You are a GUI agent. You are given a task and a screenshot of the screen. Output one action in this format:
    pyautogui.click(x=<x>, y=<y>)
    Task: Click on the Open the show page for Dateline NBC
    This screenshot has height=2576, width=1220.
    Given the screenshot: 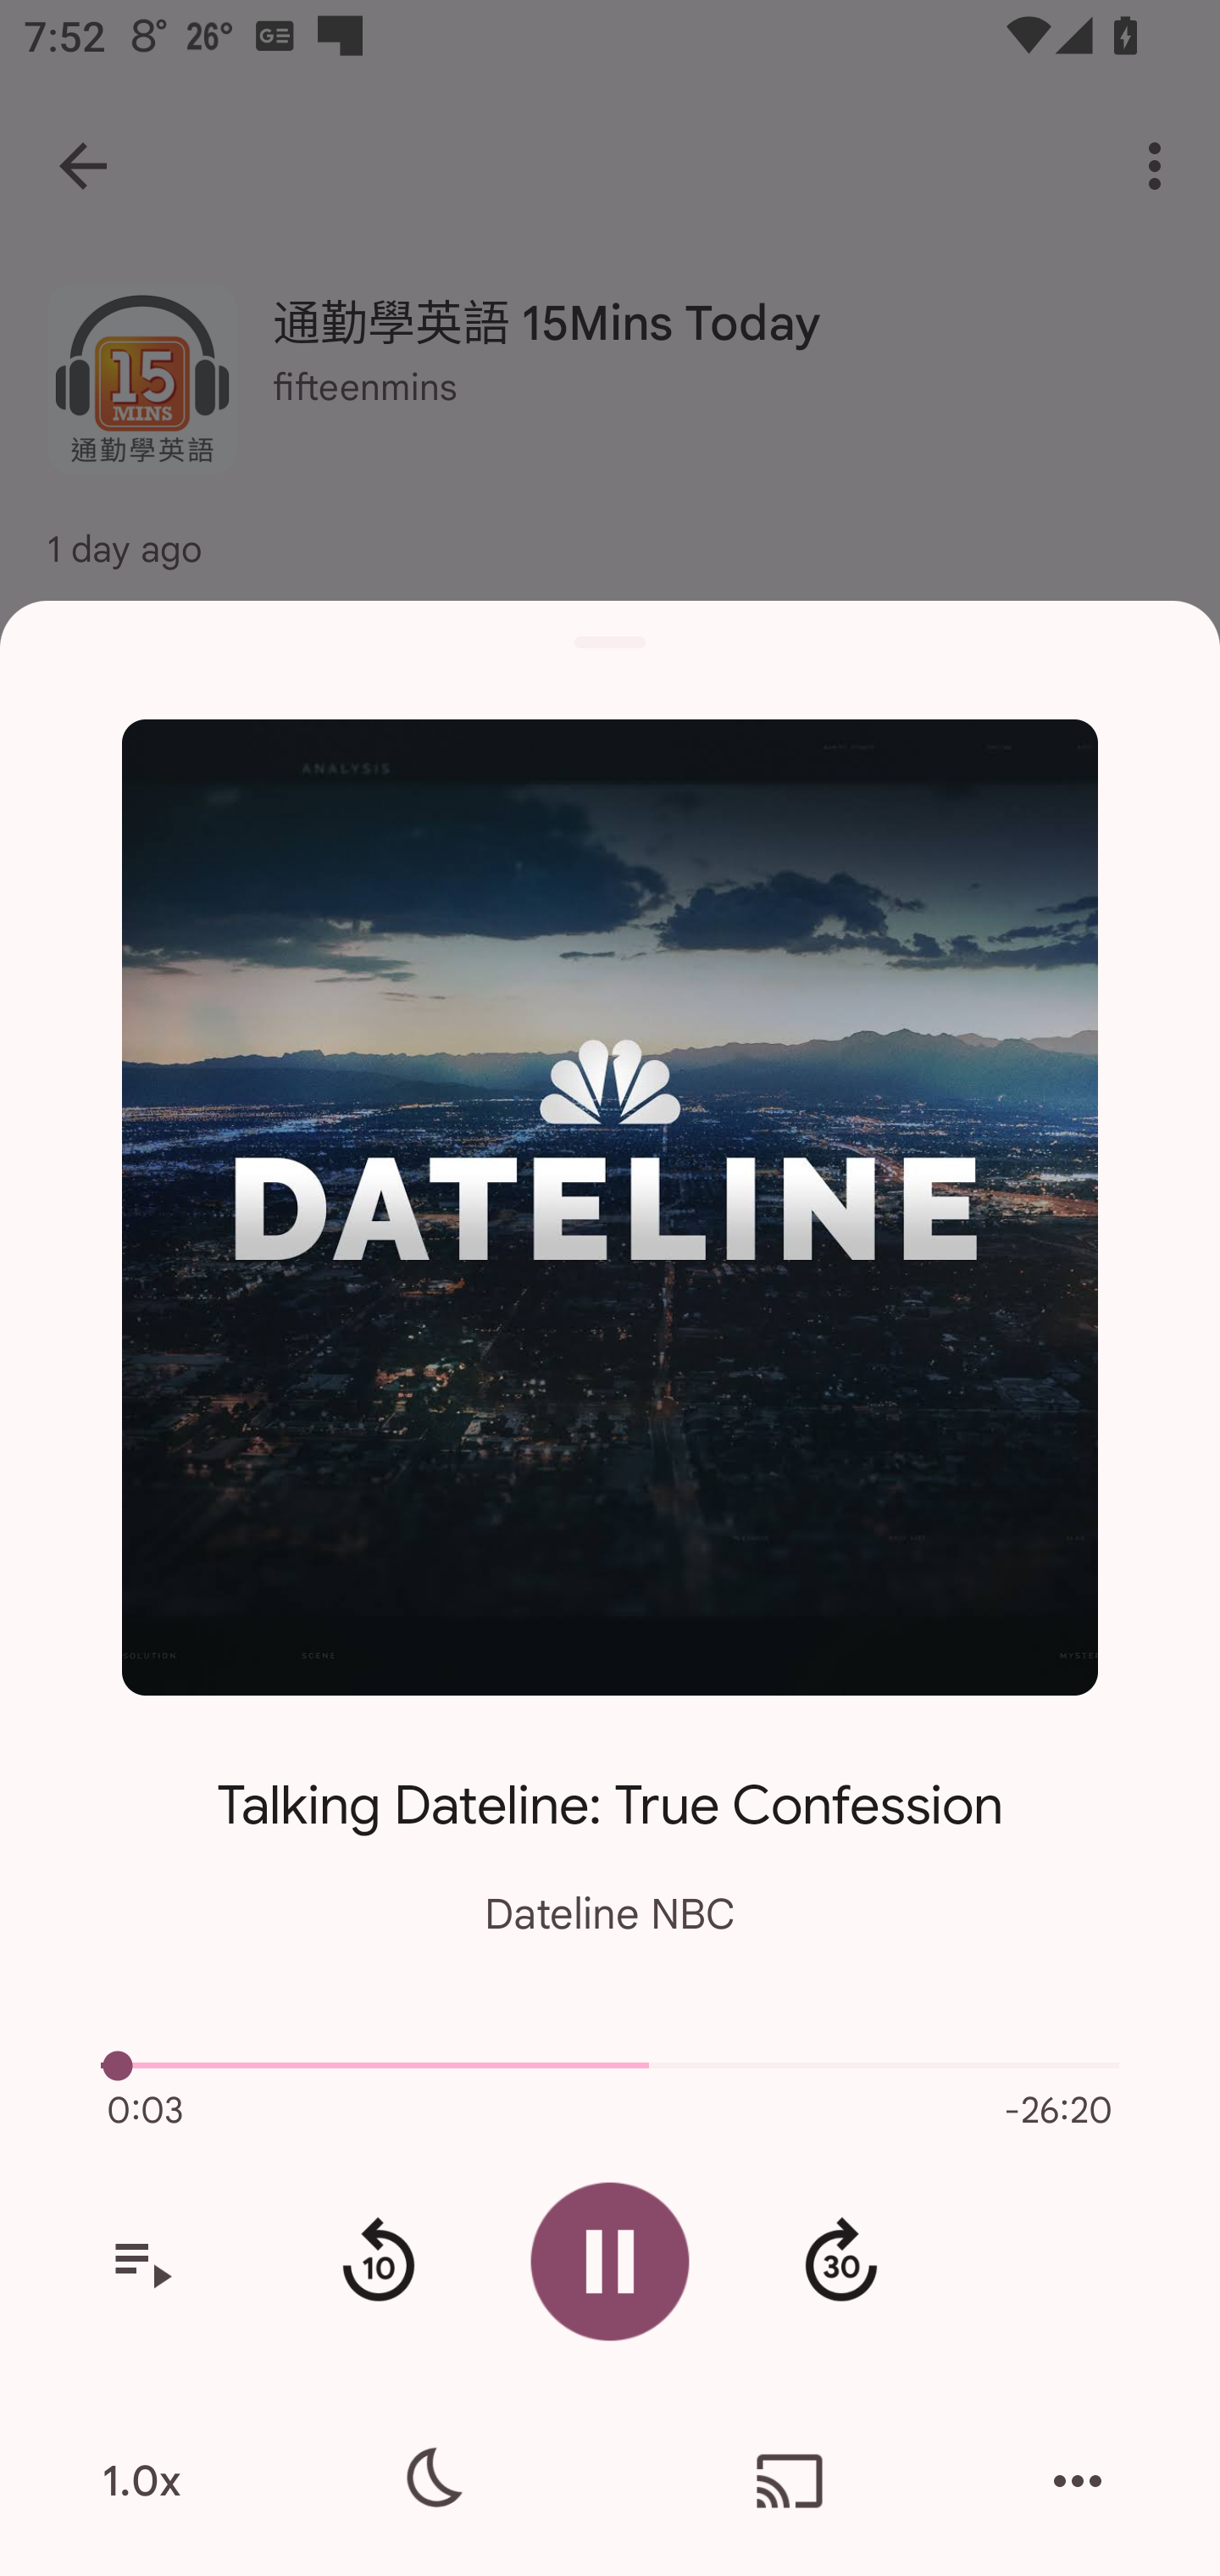 What is the action you would take?
    pyautogui.click(x=610, y=1207)
    